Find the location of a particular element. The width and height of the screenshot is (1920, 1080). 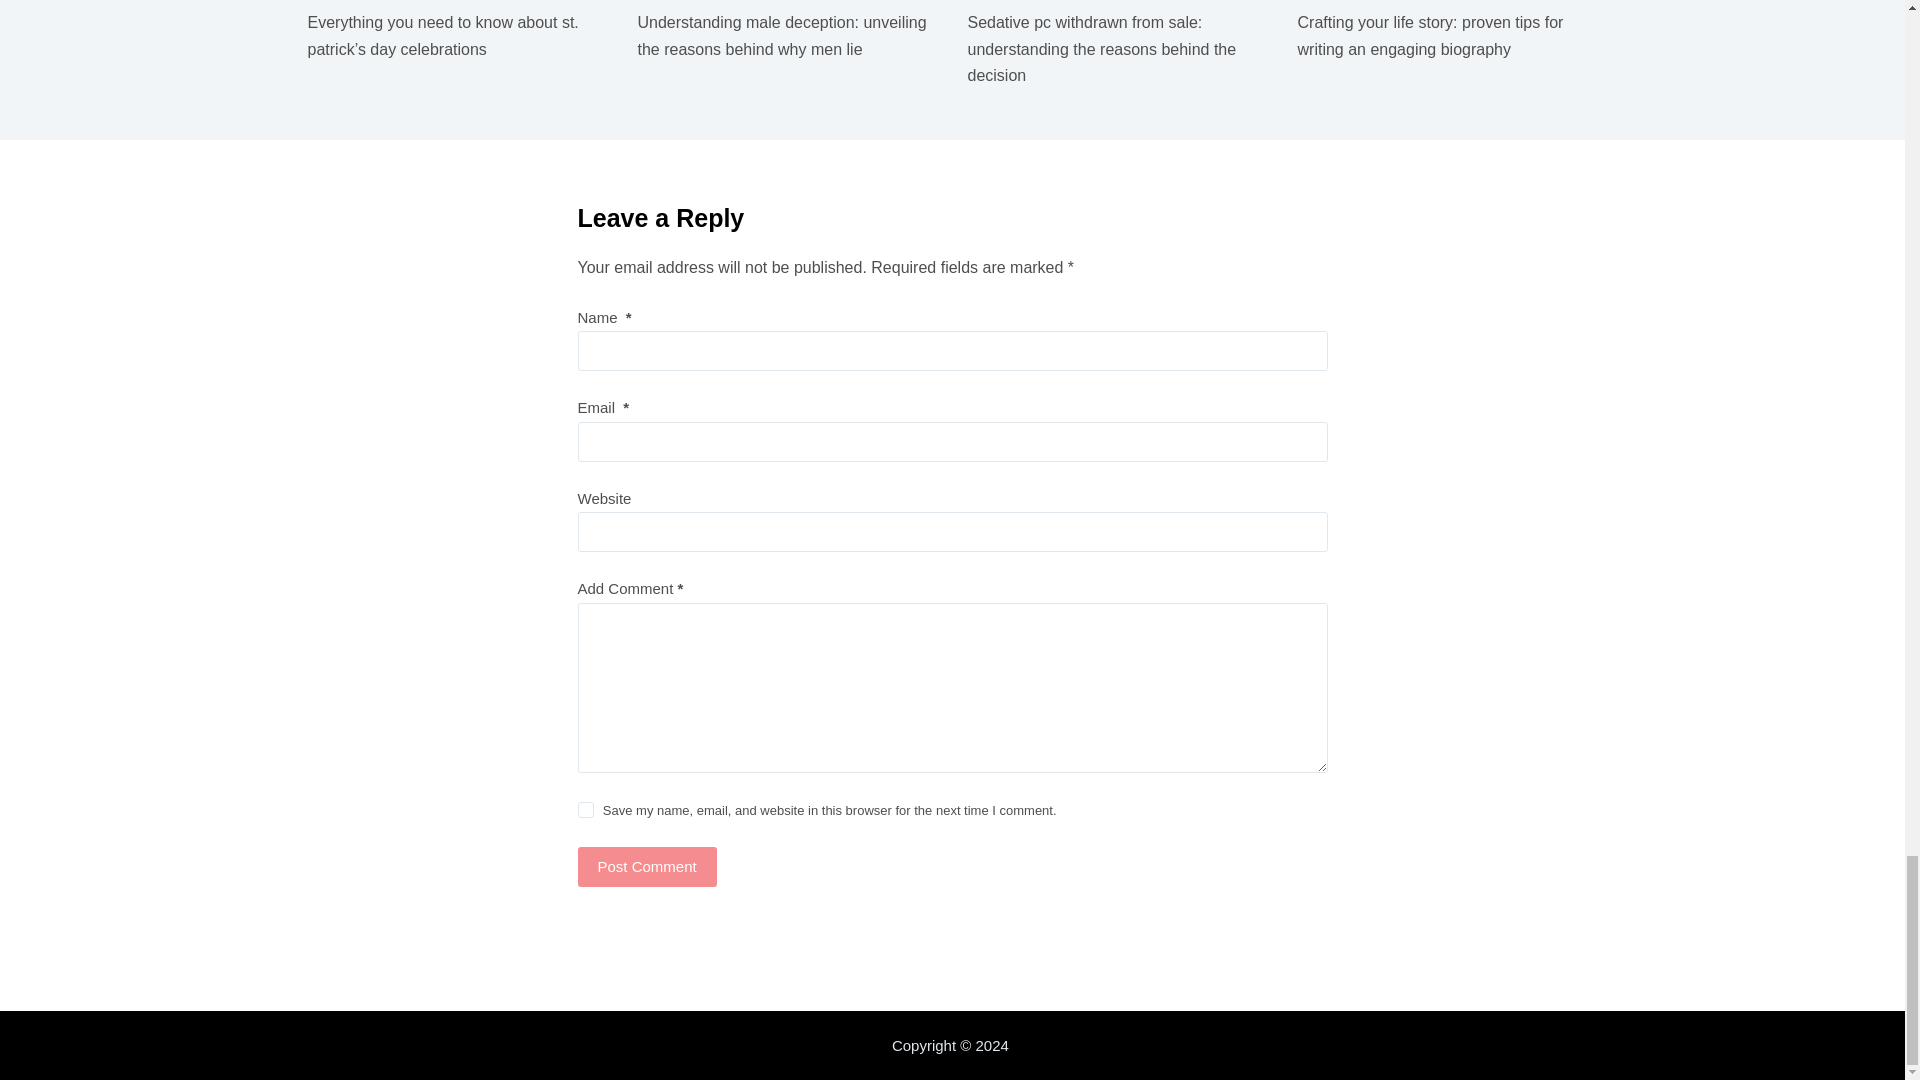

yes is located at coordinates (585, 810).